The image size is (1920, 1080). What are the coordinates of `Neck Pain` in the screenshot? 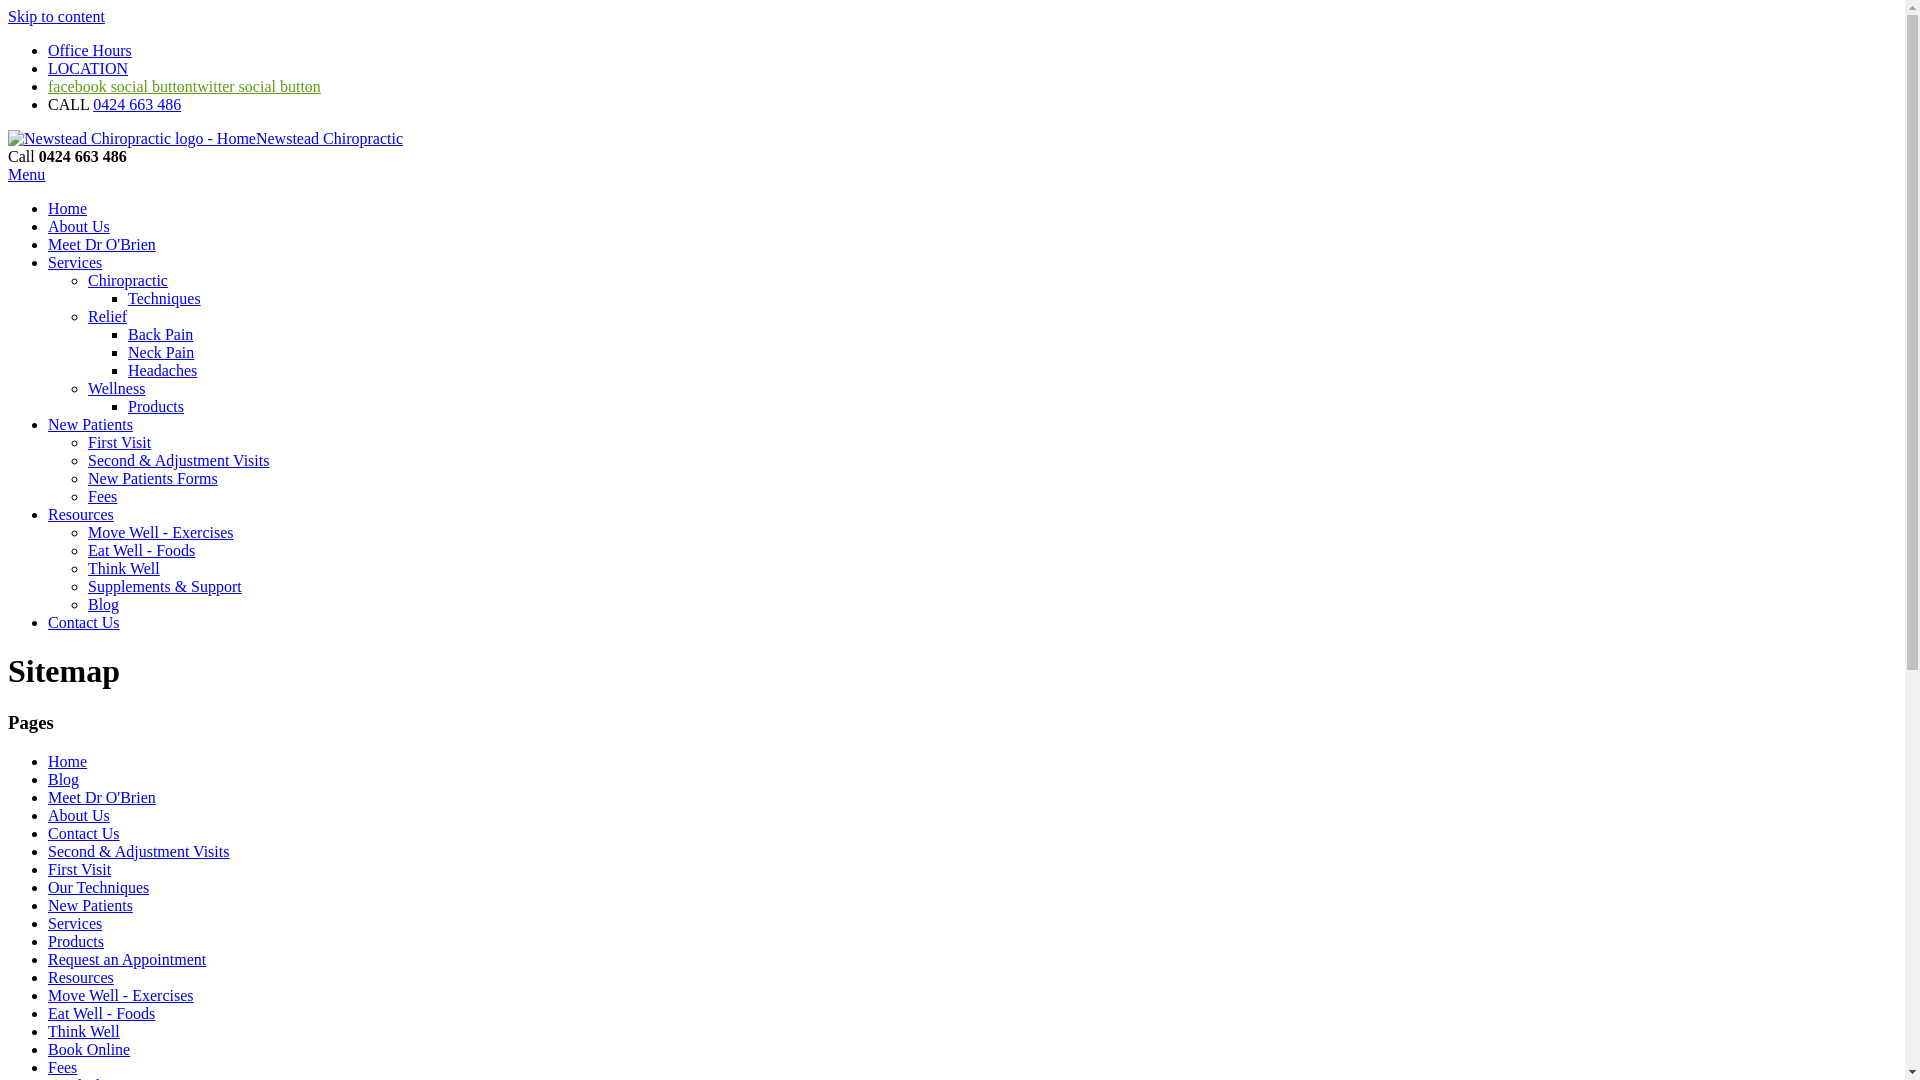 It's located at (161, 352).